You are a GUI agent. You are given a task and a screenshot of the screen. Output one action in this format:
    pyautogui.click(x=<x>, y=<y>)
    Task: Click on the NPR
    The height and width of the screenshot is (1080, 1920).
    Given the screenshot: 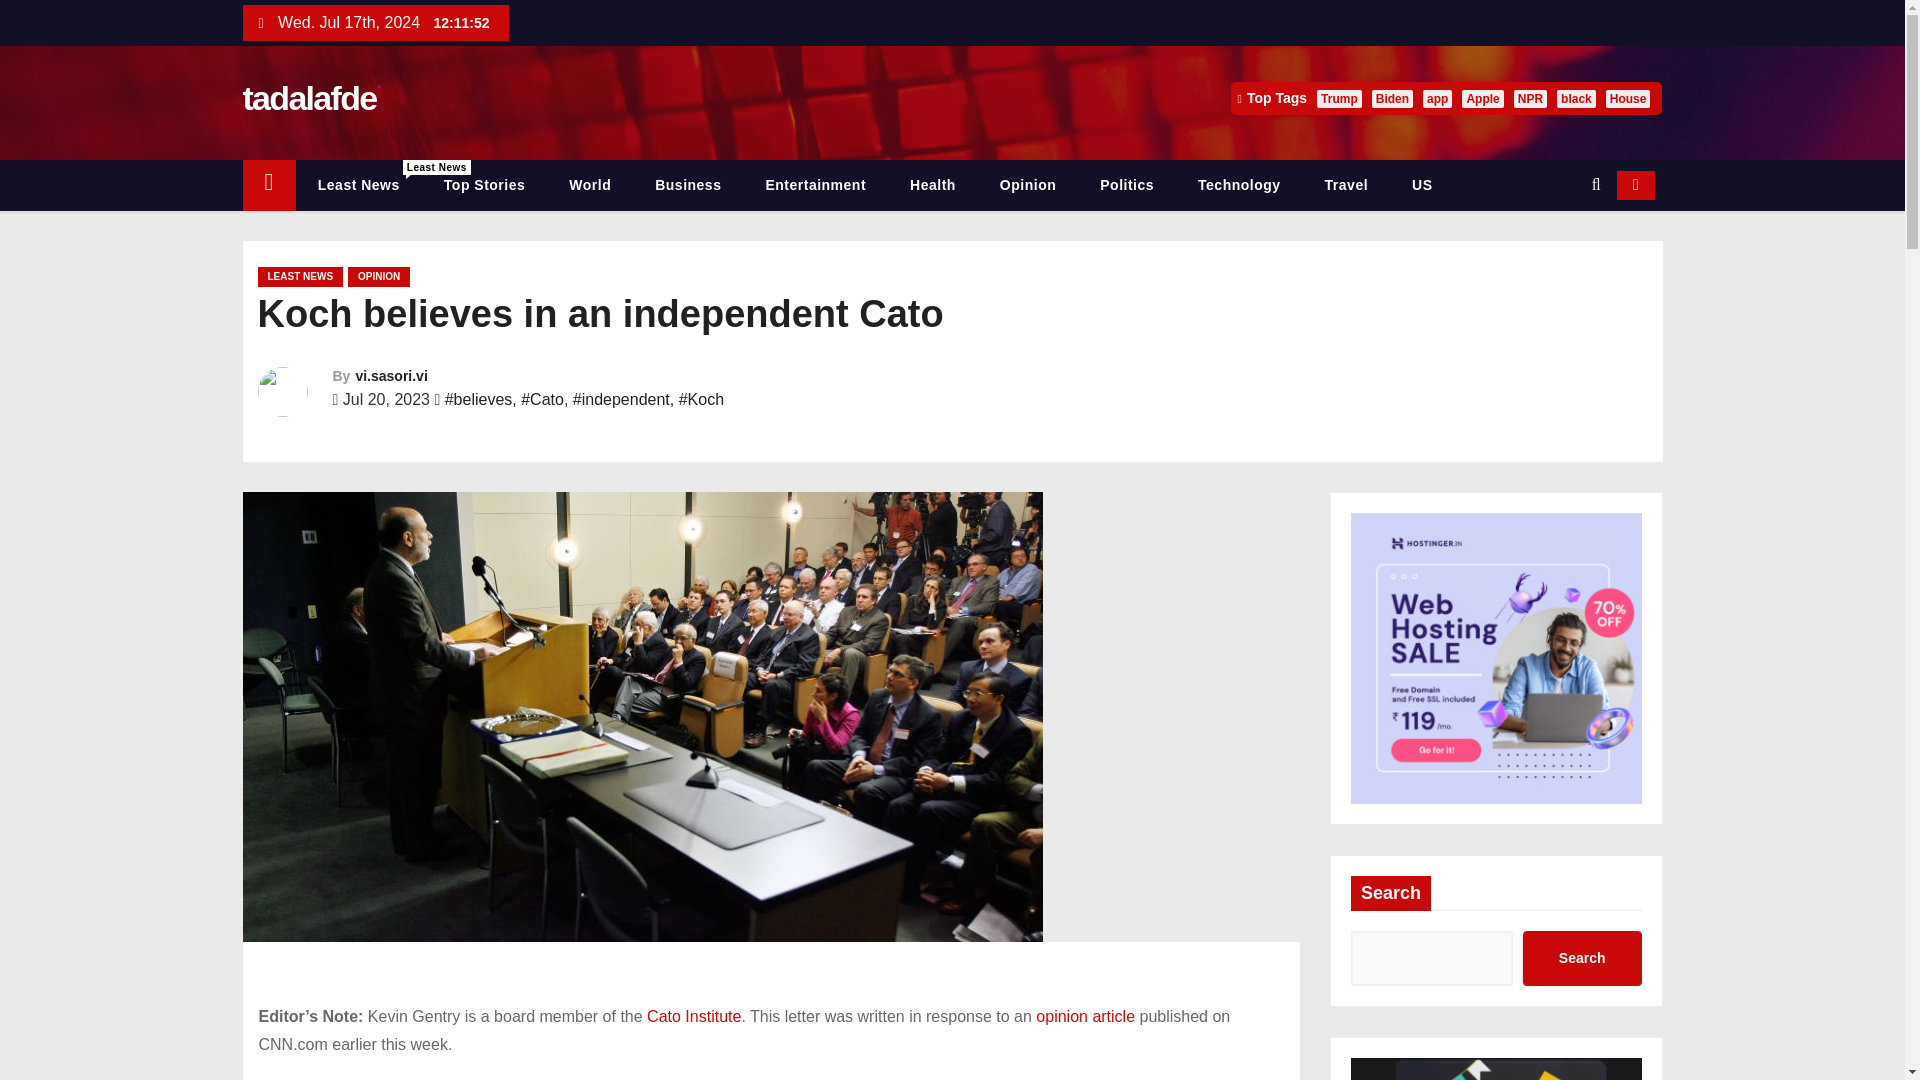 What is the action you would take?
    pyautogui.click(x=1530, y=98)
    